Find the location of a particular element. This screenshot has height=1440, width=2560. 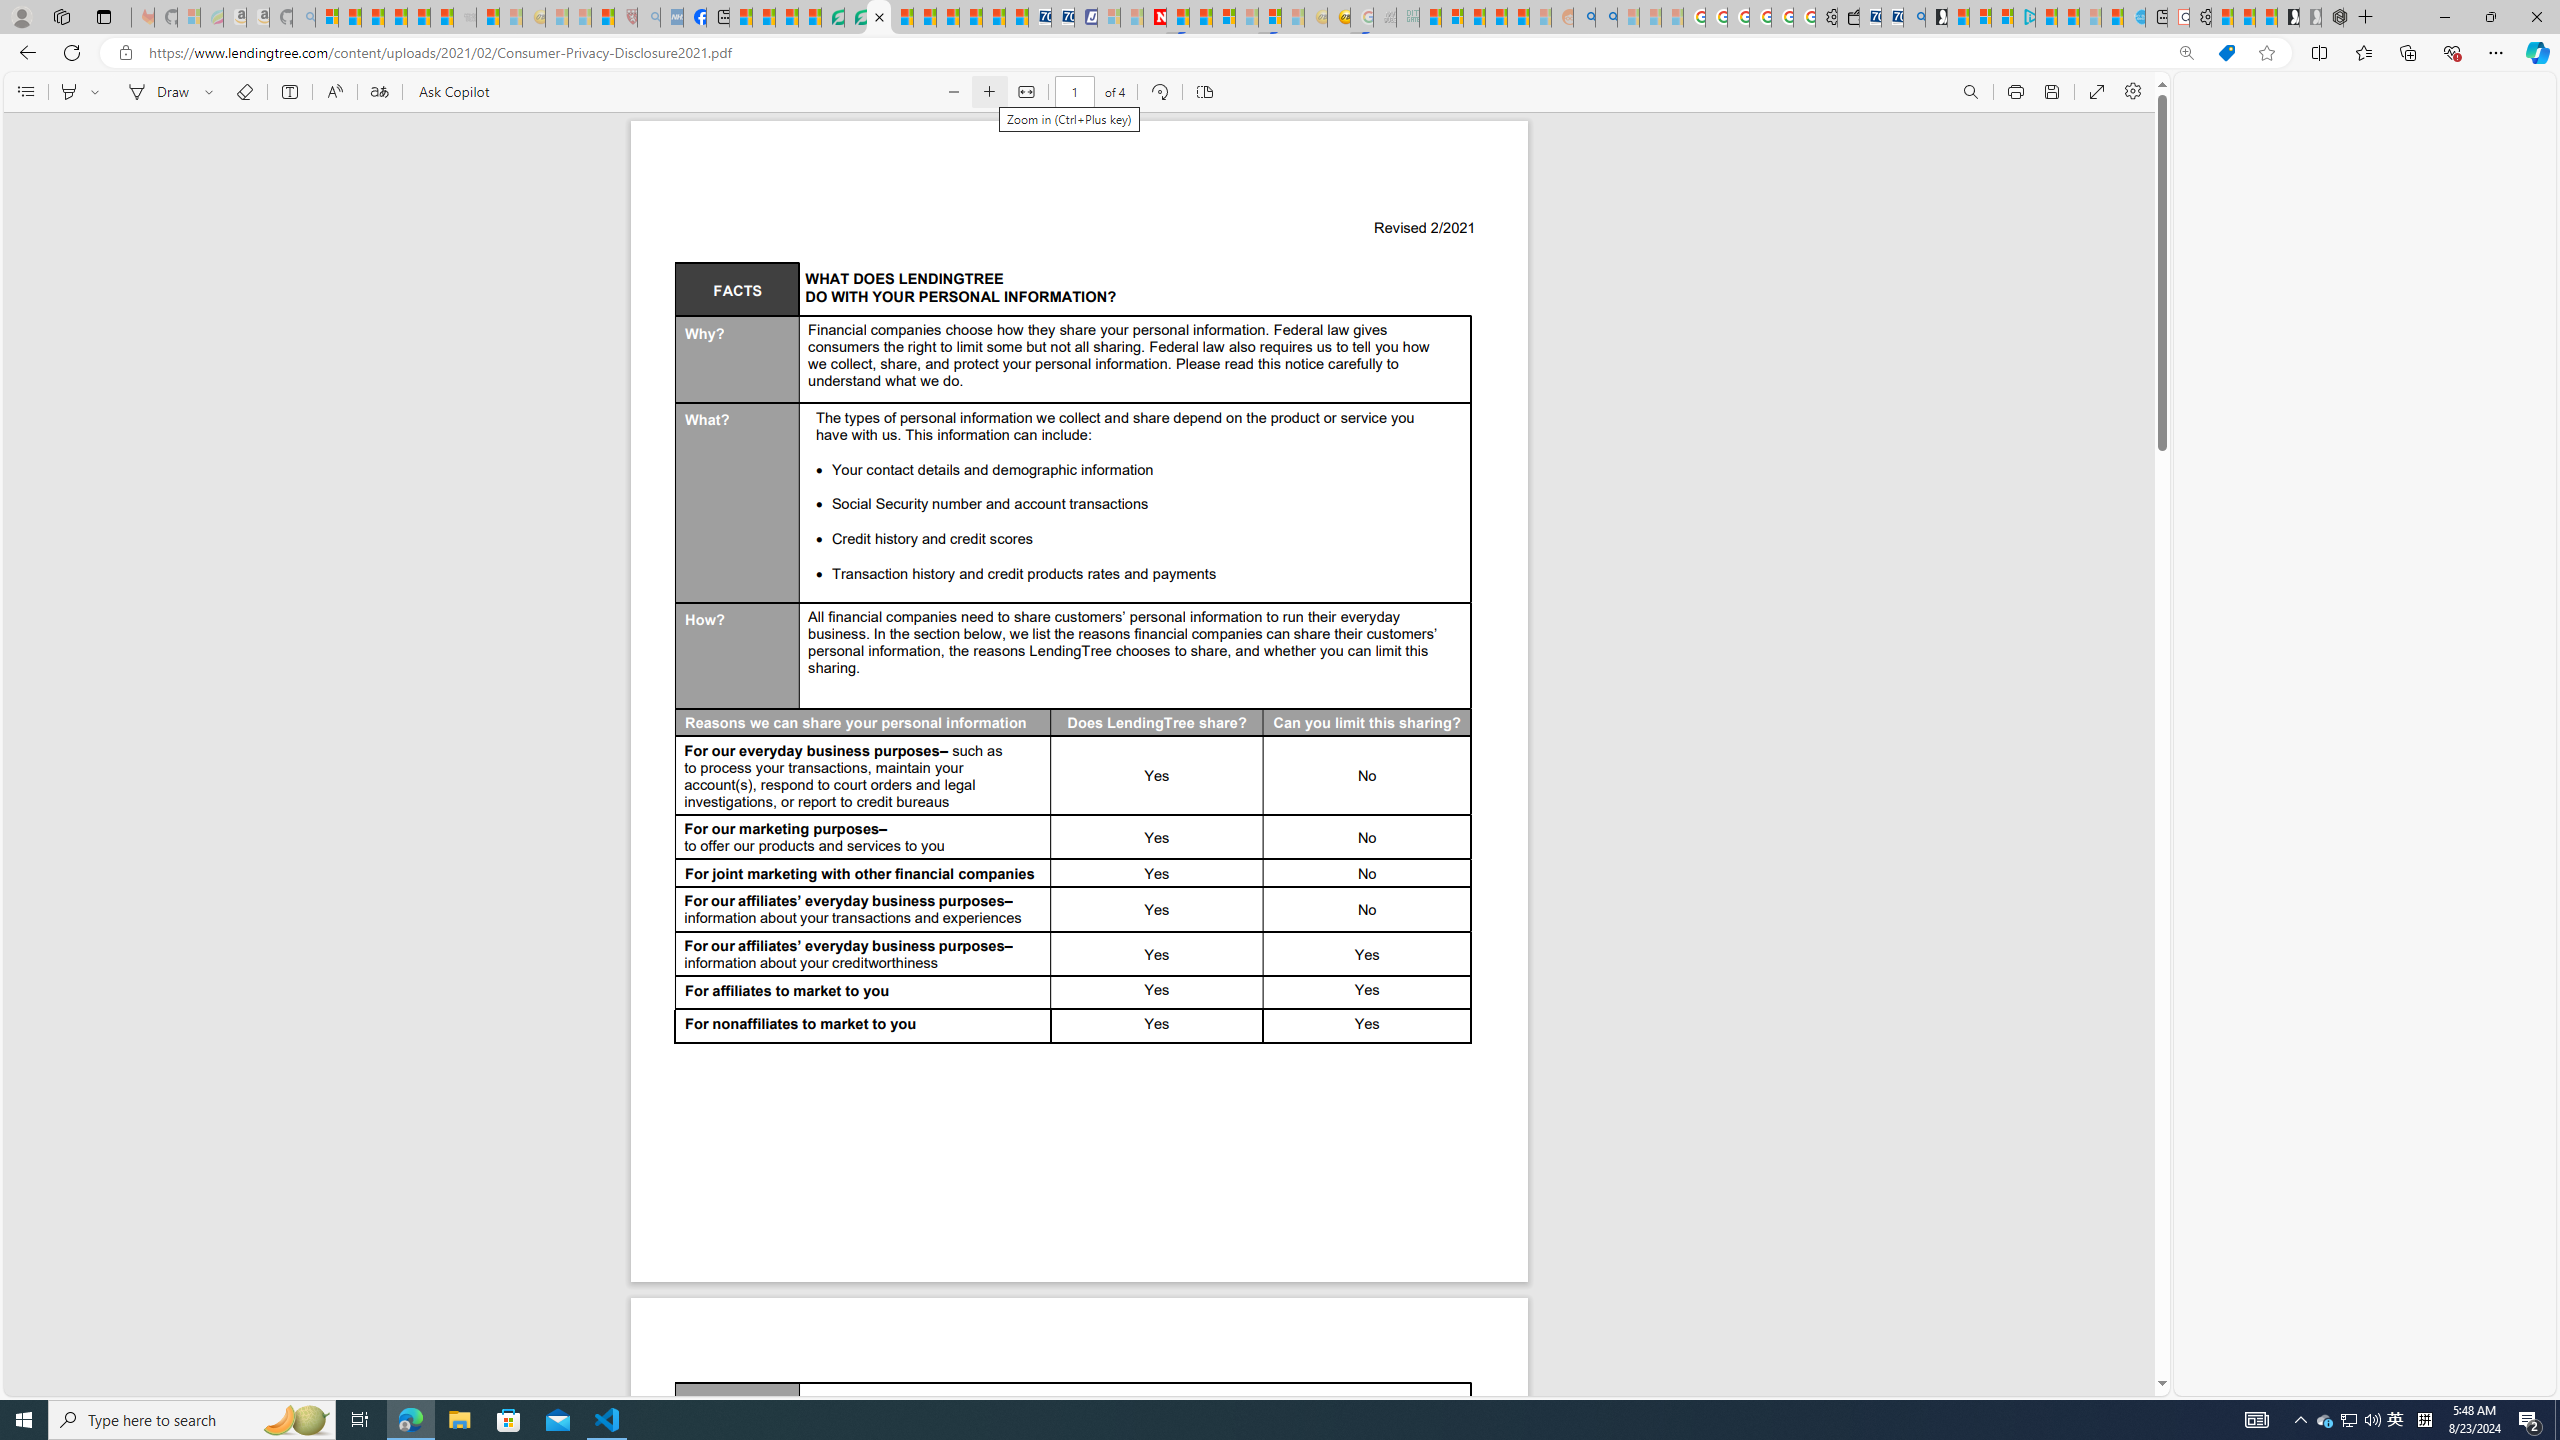

New Report Confirms 2023 Was Record Hot | Watch is located at coordinates (418, 17).